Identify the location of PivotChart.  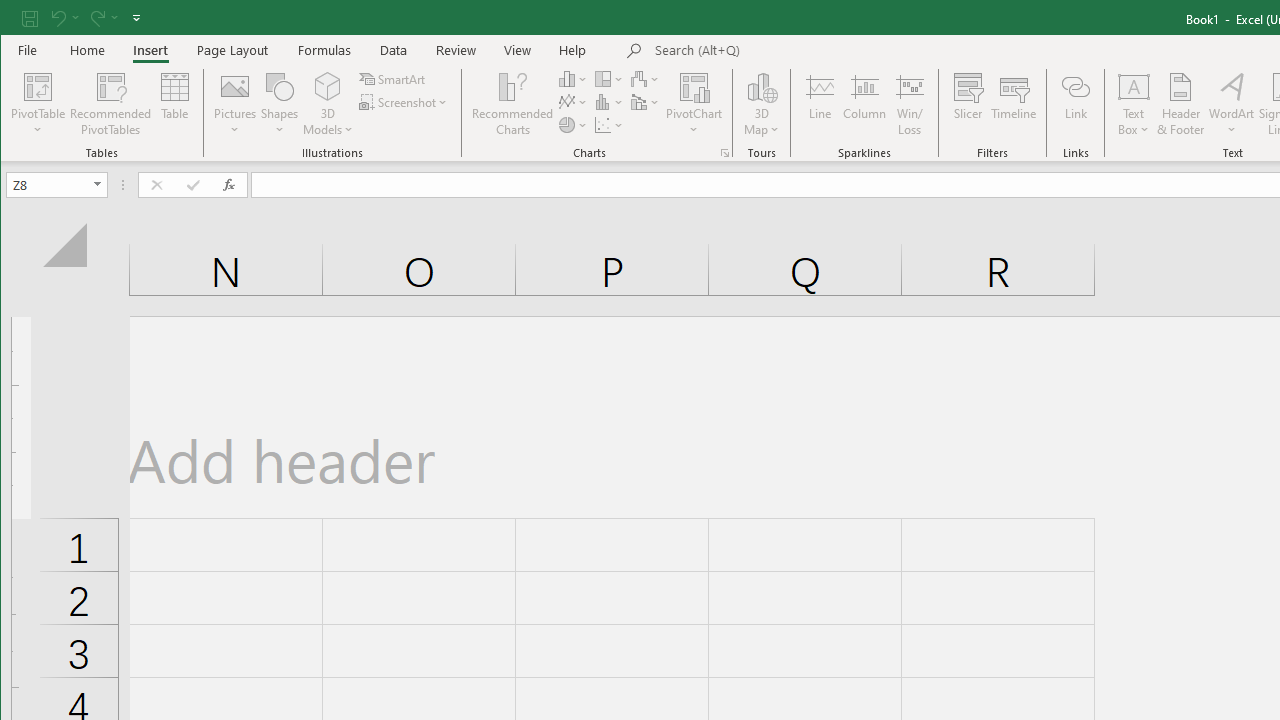
(694, 86).